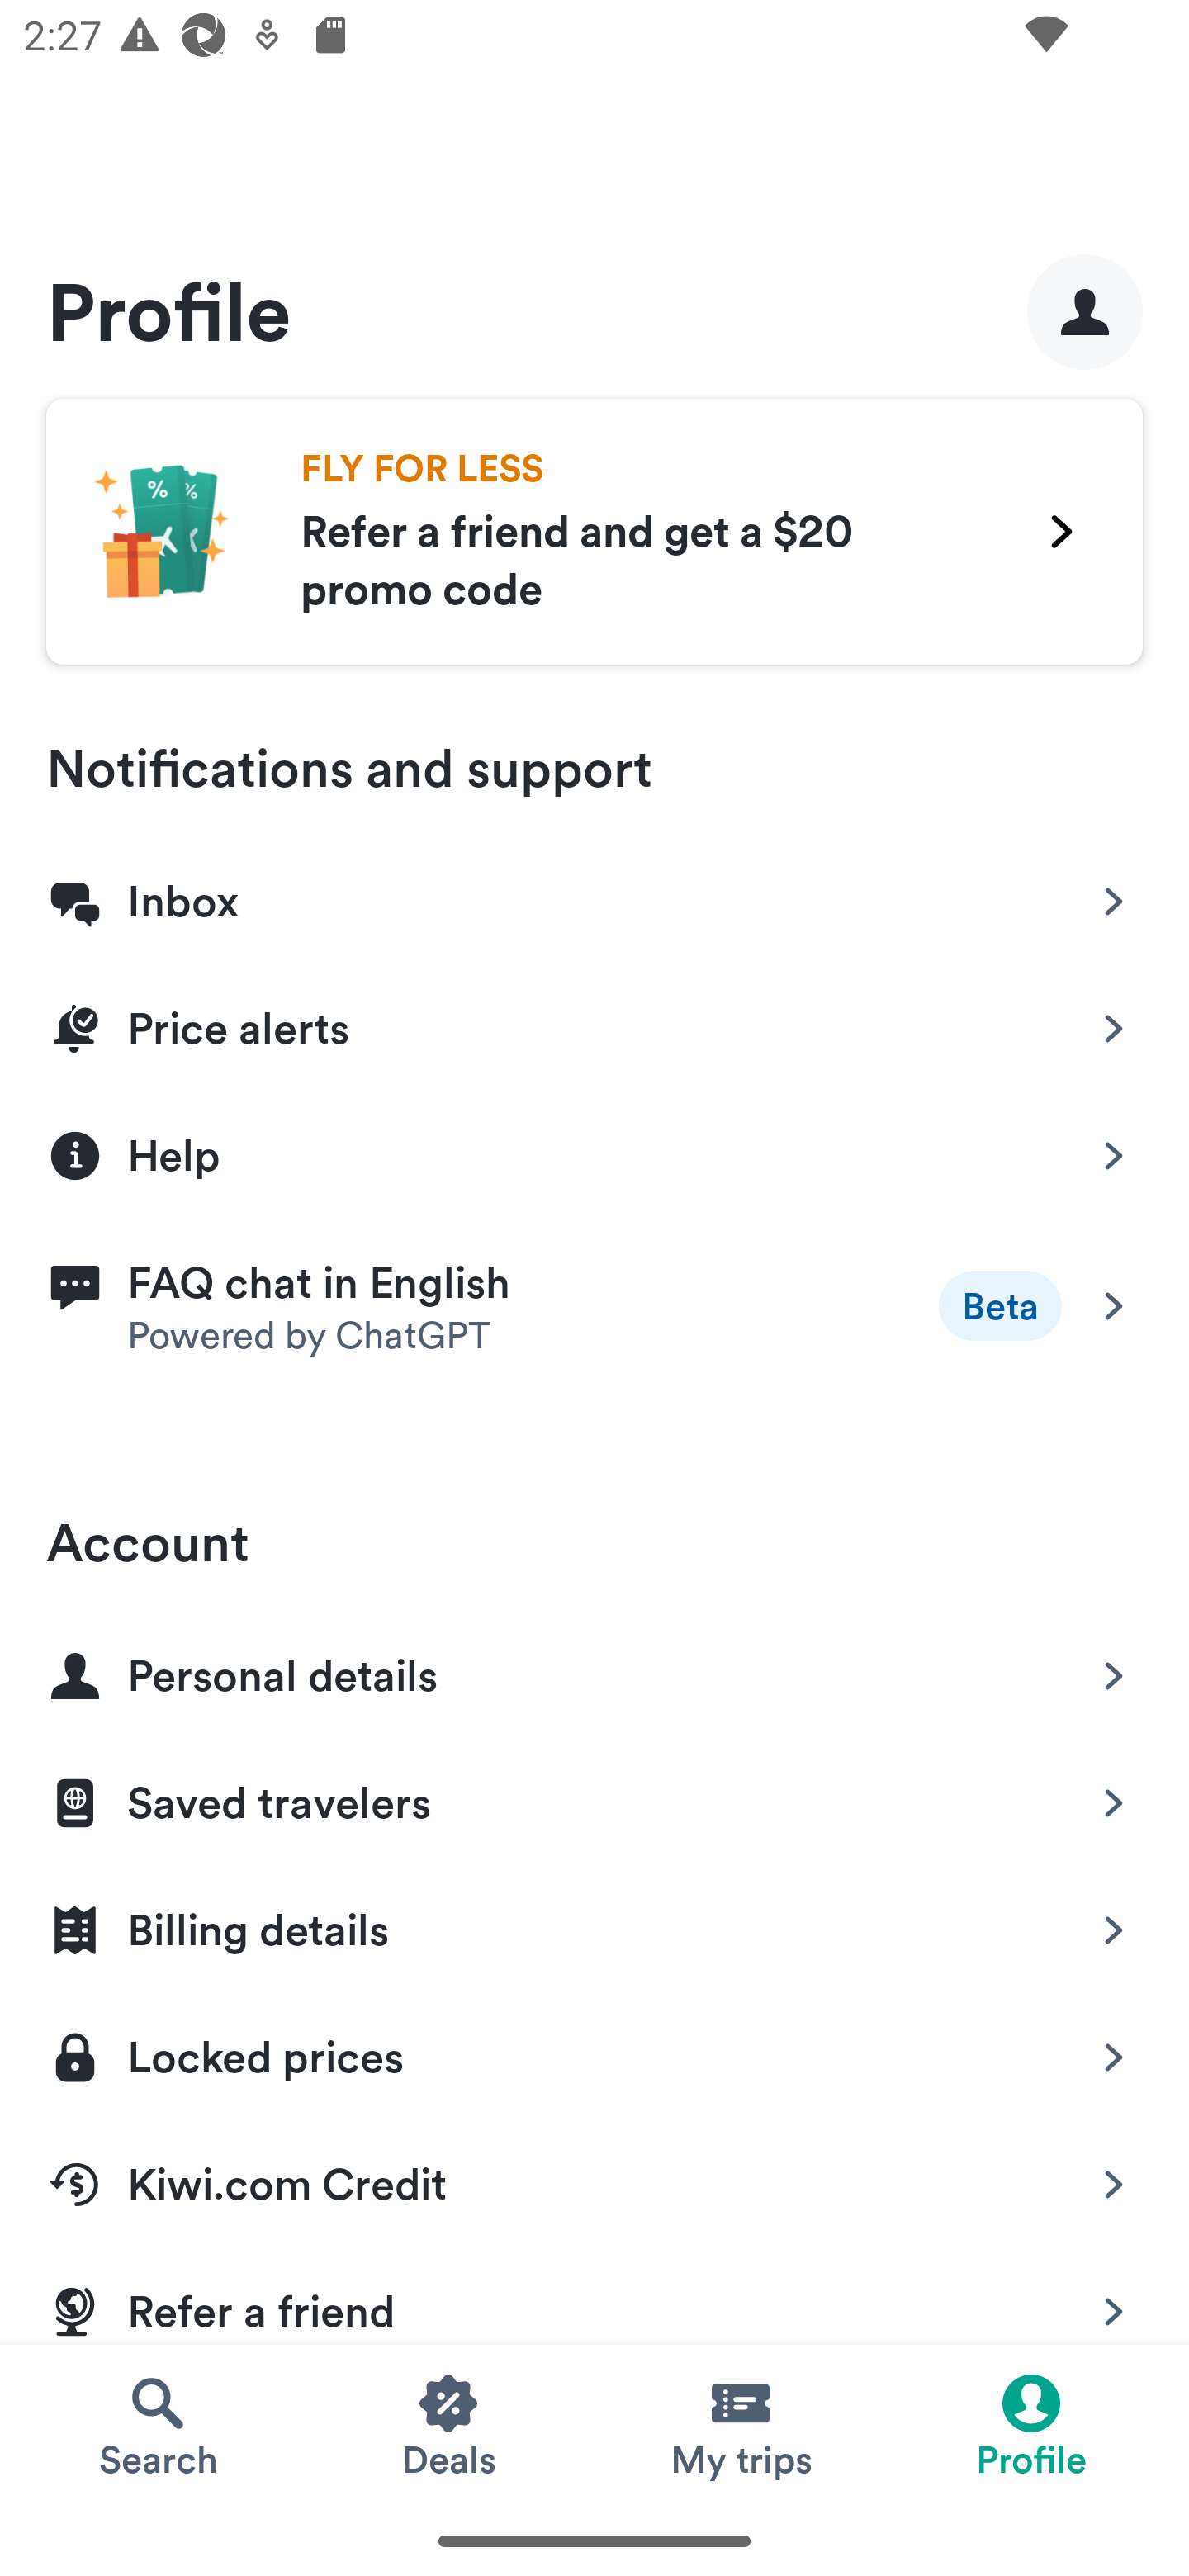  Describe the element at coordinates (594, 1669) in the screenshot. I see `Personal details` at that location.